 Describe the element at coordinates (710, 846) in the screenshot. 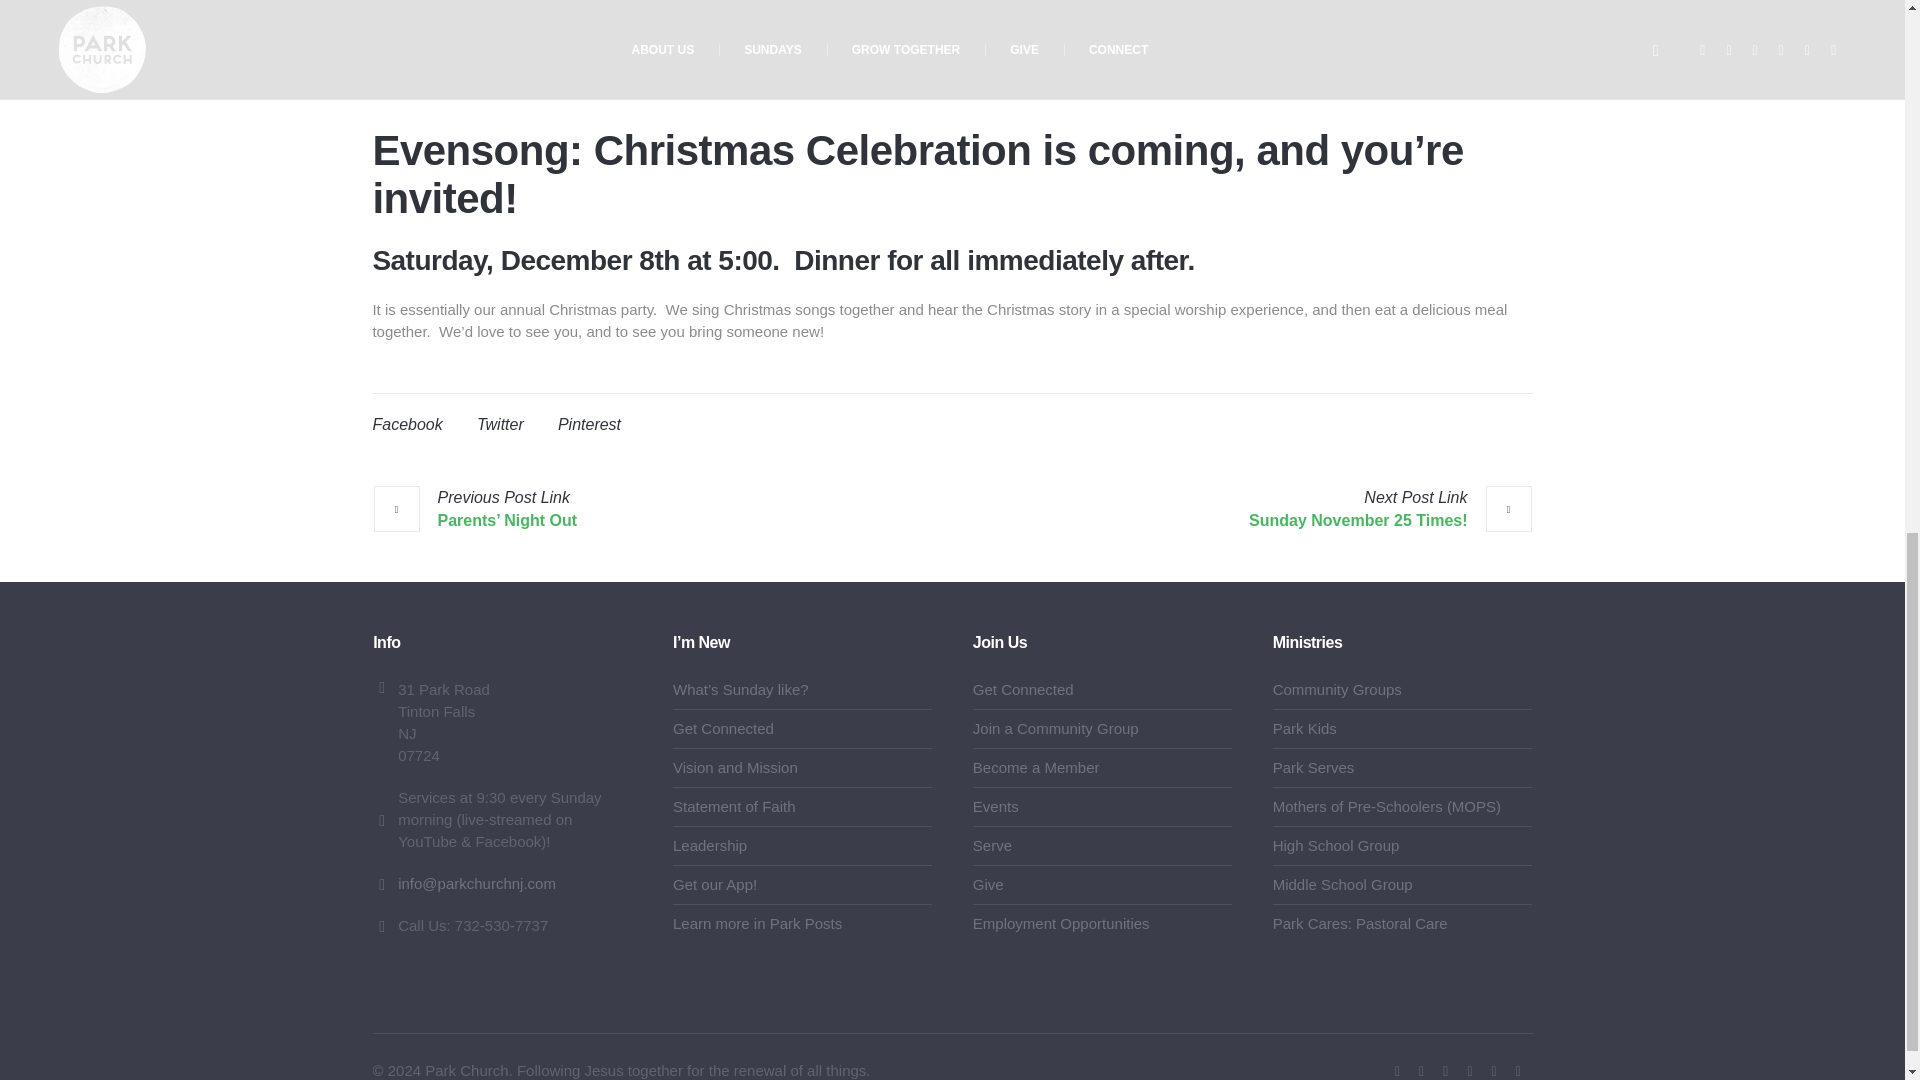

I see `Leadership` at that location.